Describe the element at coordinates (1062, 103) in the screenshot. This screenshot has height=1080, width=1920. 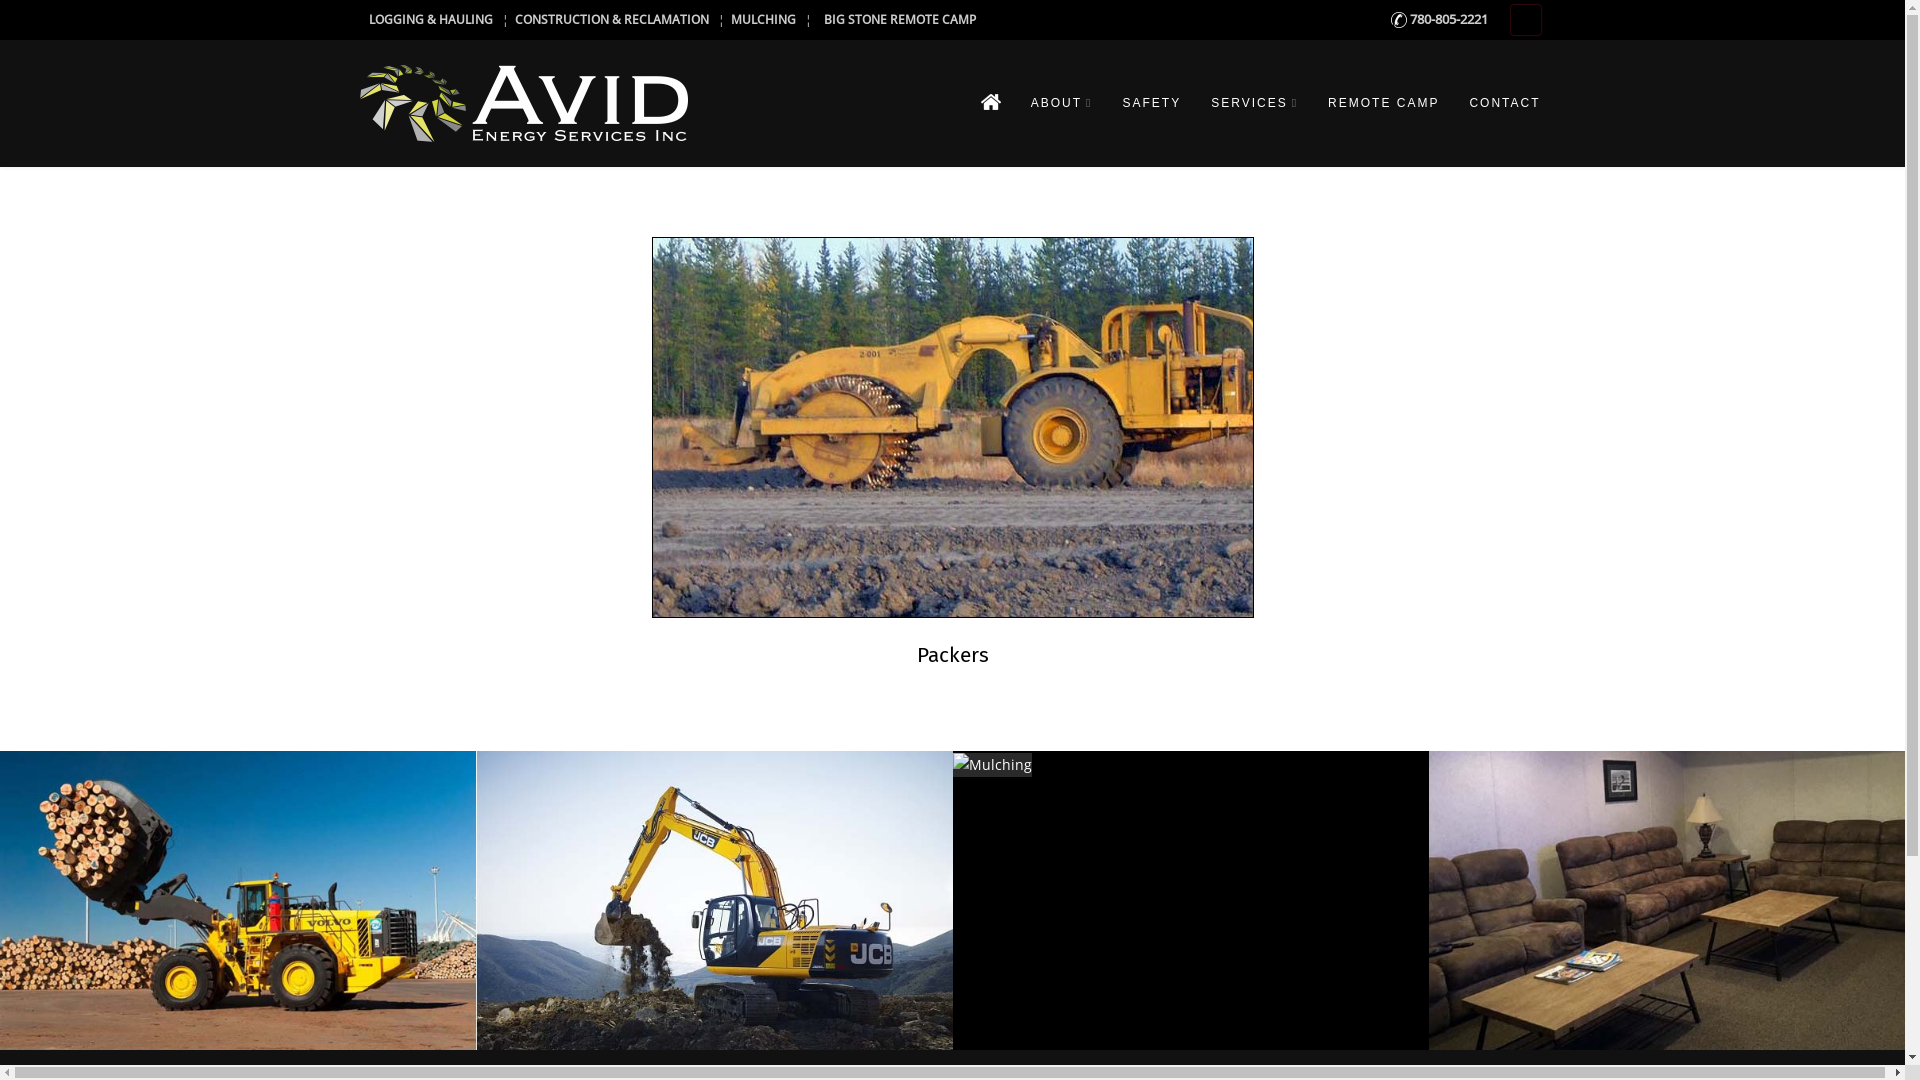
I see `ABOUT` at that location.